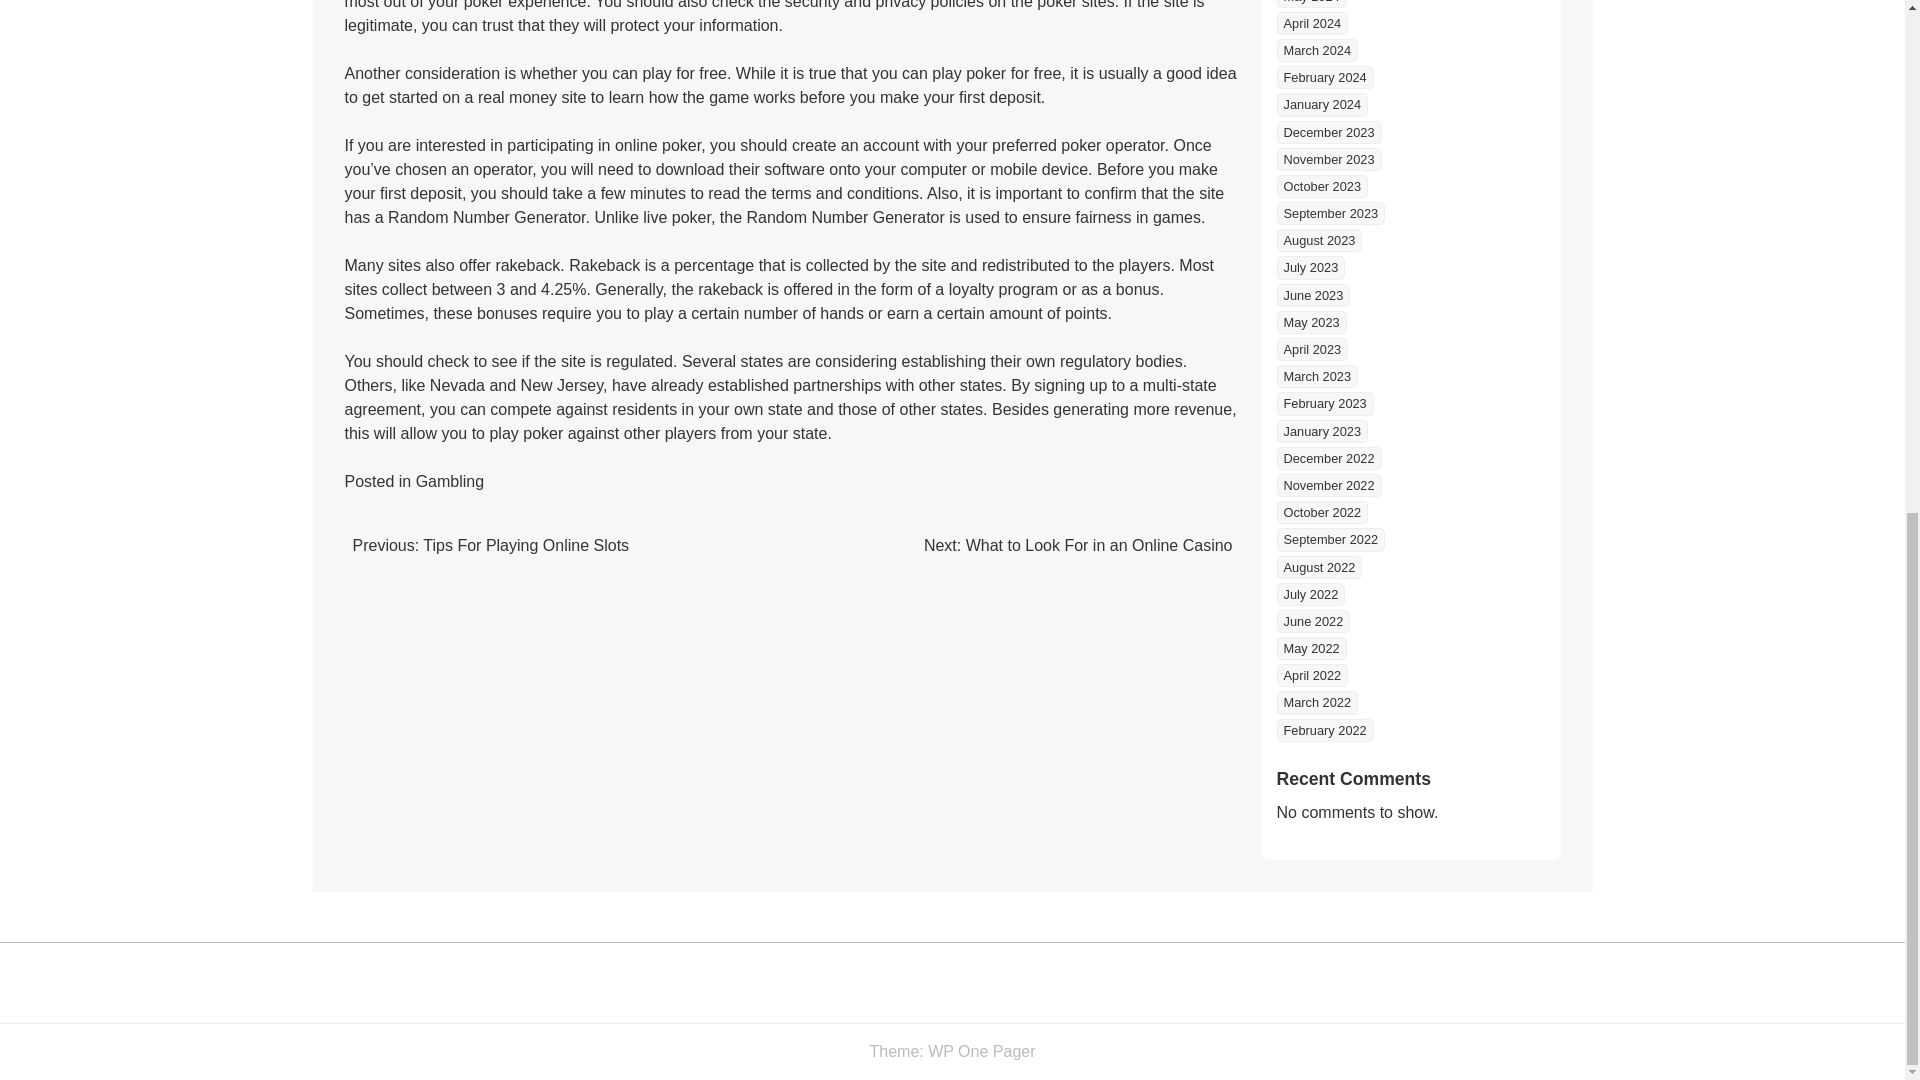 The width and height of the screenshot is (1920, 1080). What do you see at coordinates (1310, 4) in the screenshot?
I see `May 2024` at bounding box center [1310, 4].